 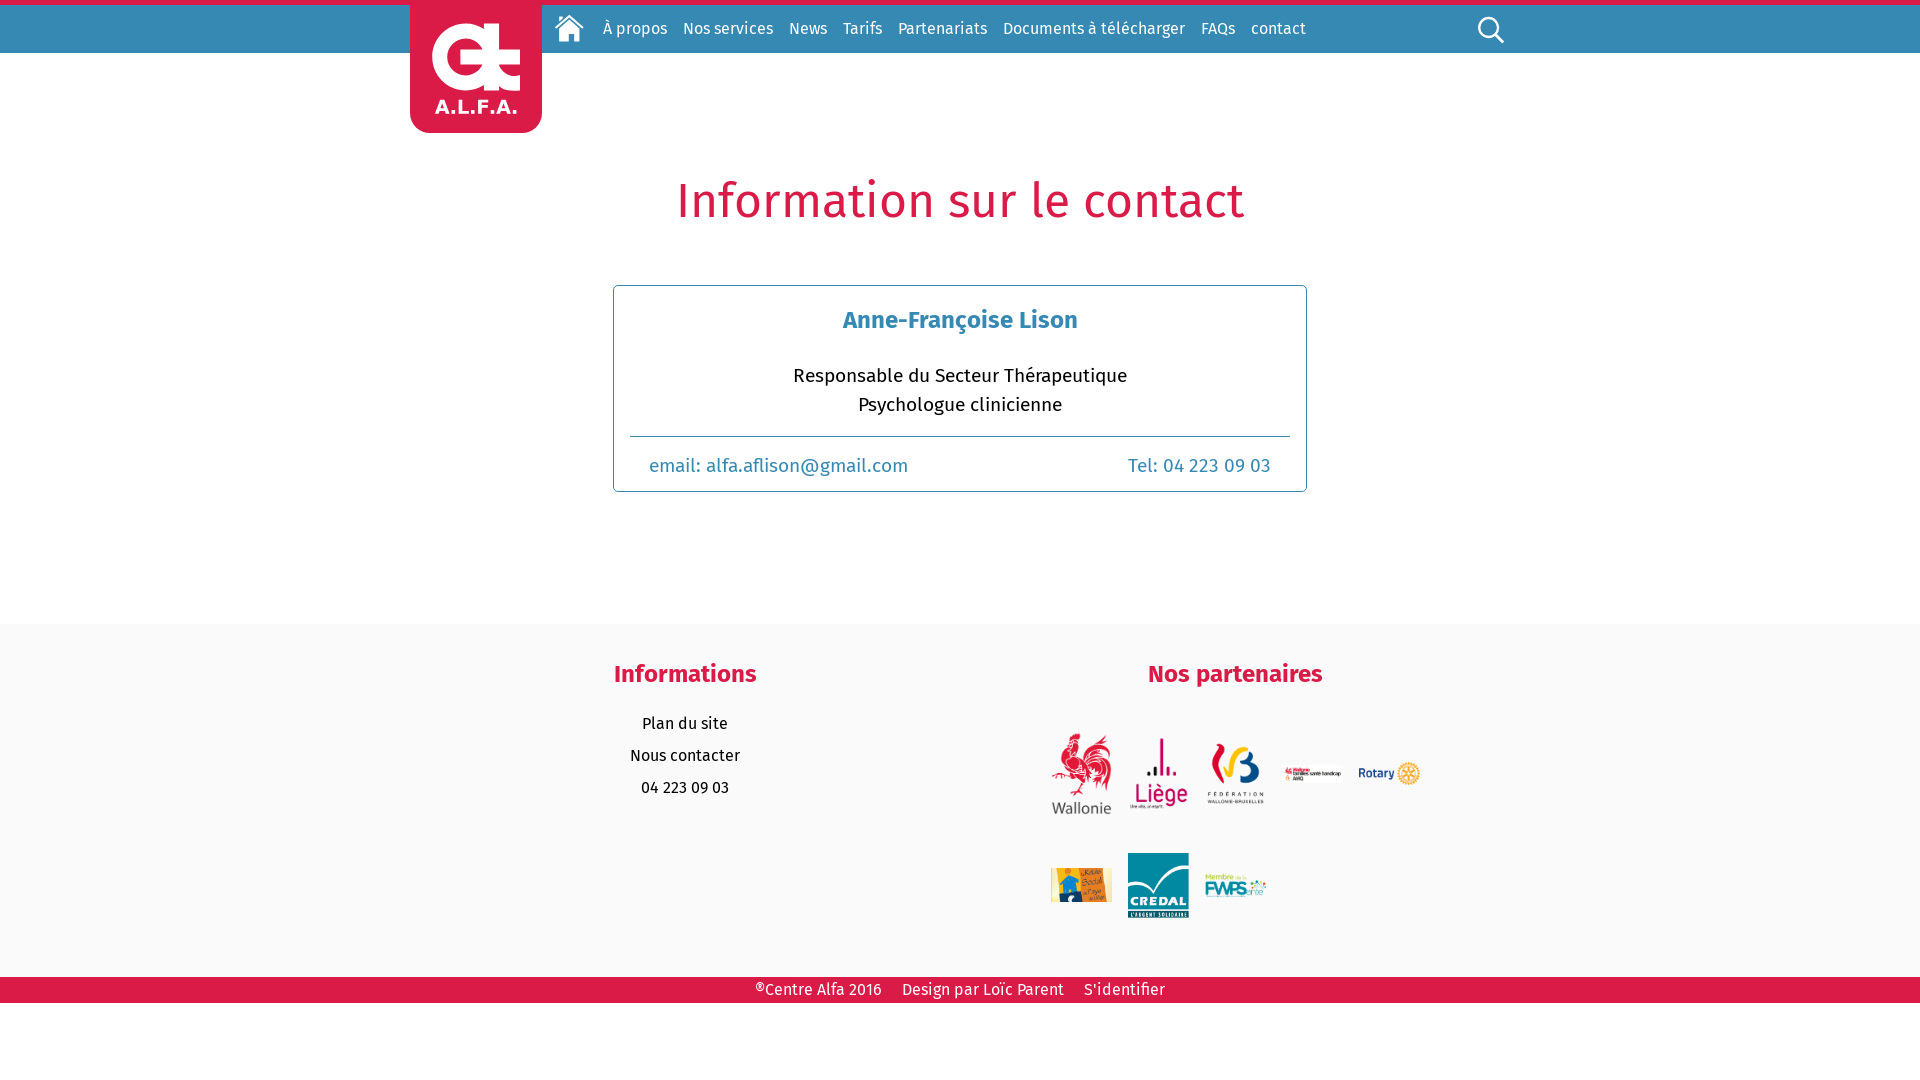 I want to click on Se rendre sur le site de ce partenaire, so click(x=1158, y=769).